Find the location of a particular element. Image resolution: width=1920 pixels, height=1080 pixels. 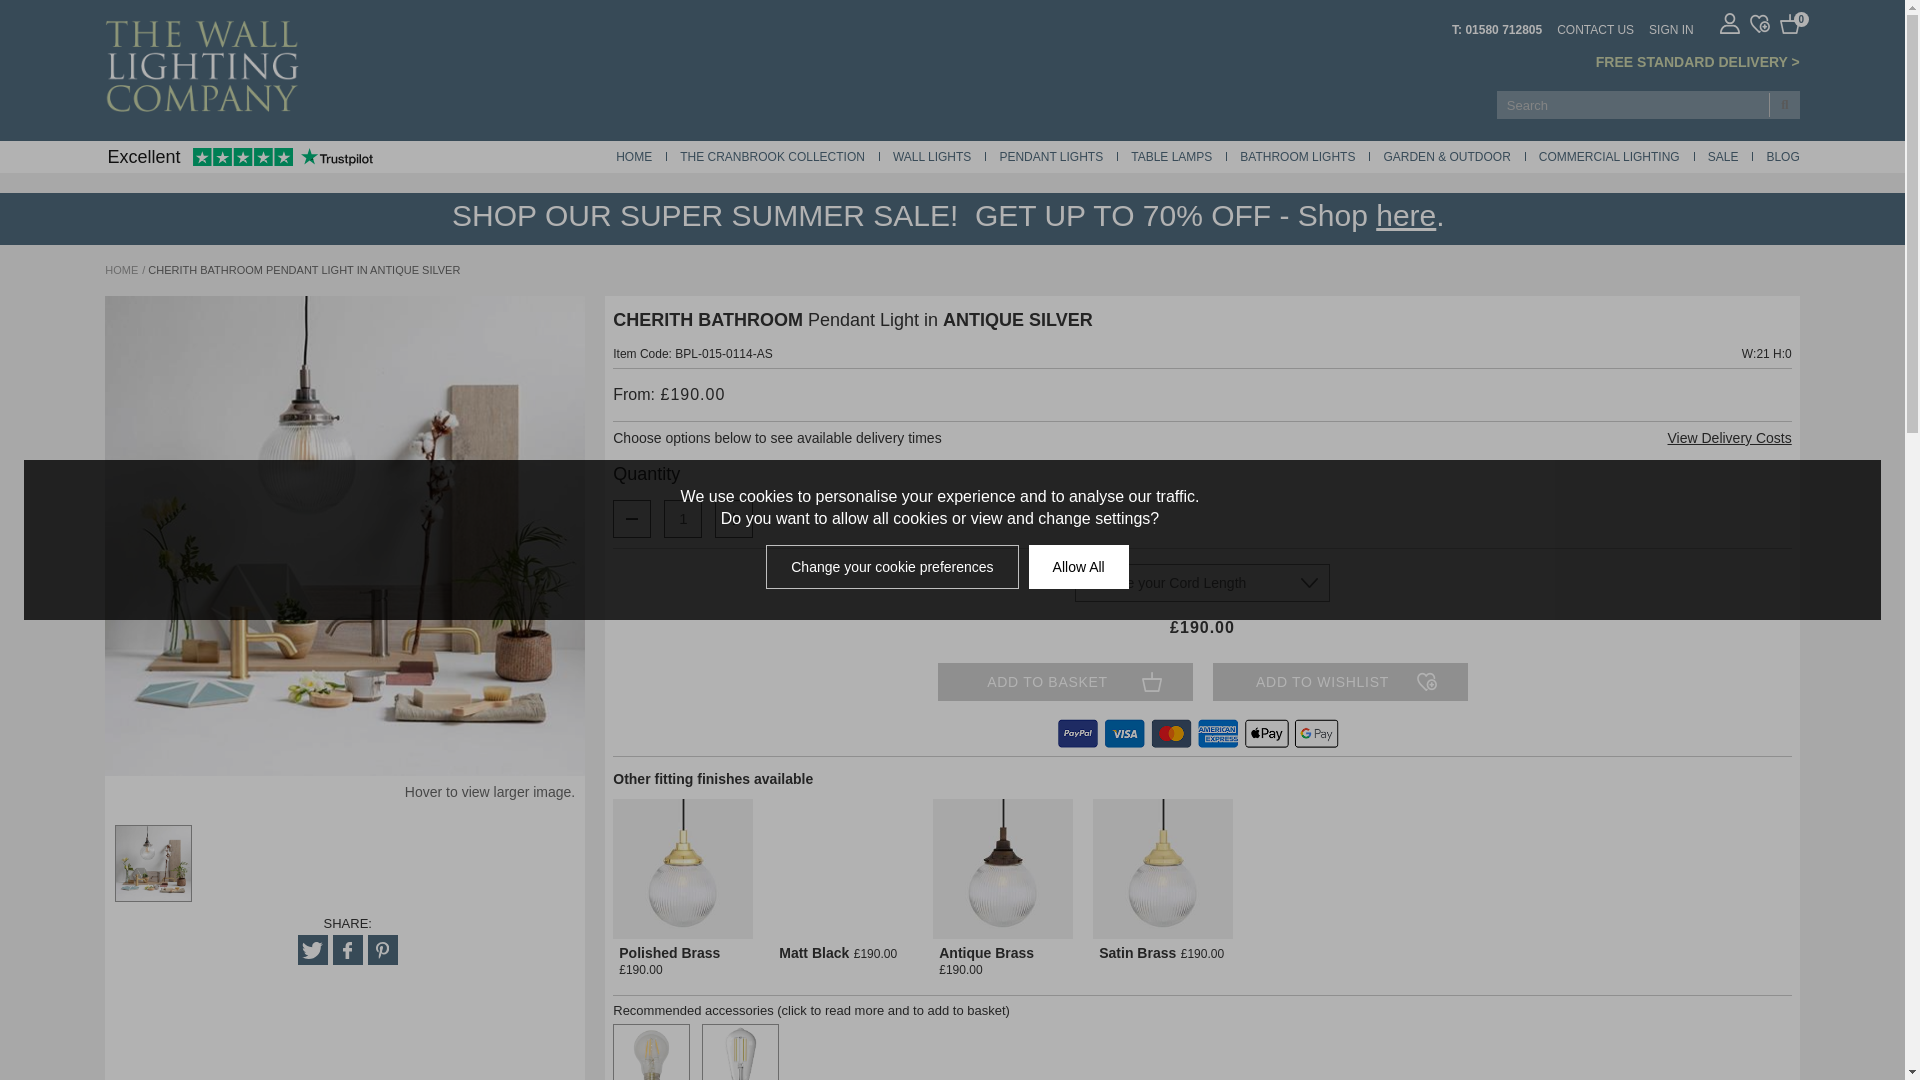

WALL LIGHTS is located at coordinates (932, 157).